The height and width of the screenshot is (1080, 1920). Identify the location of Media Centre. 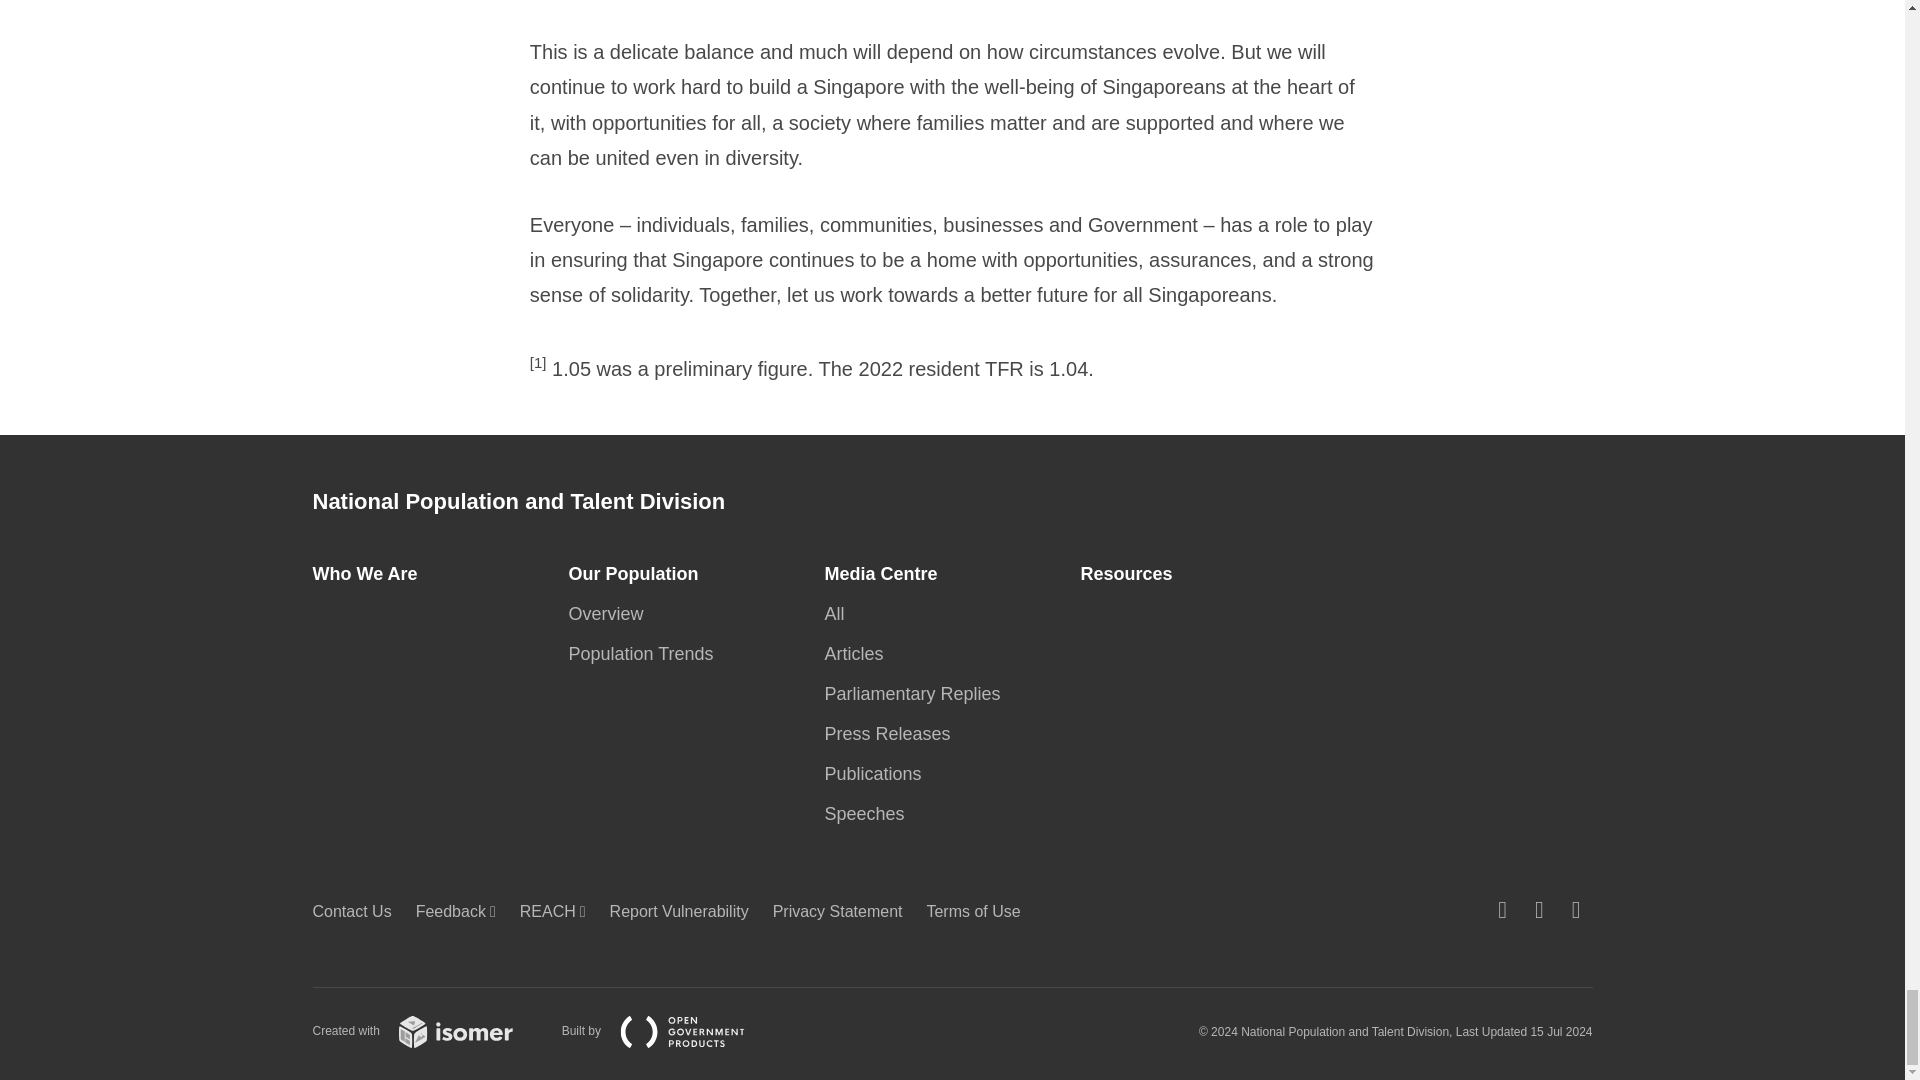
(886, 574).